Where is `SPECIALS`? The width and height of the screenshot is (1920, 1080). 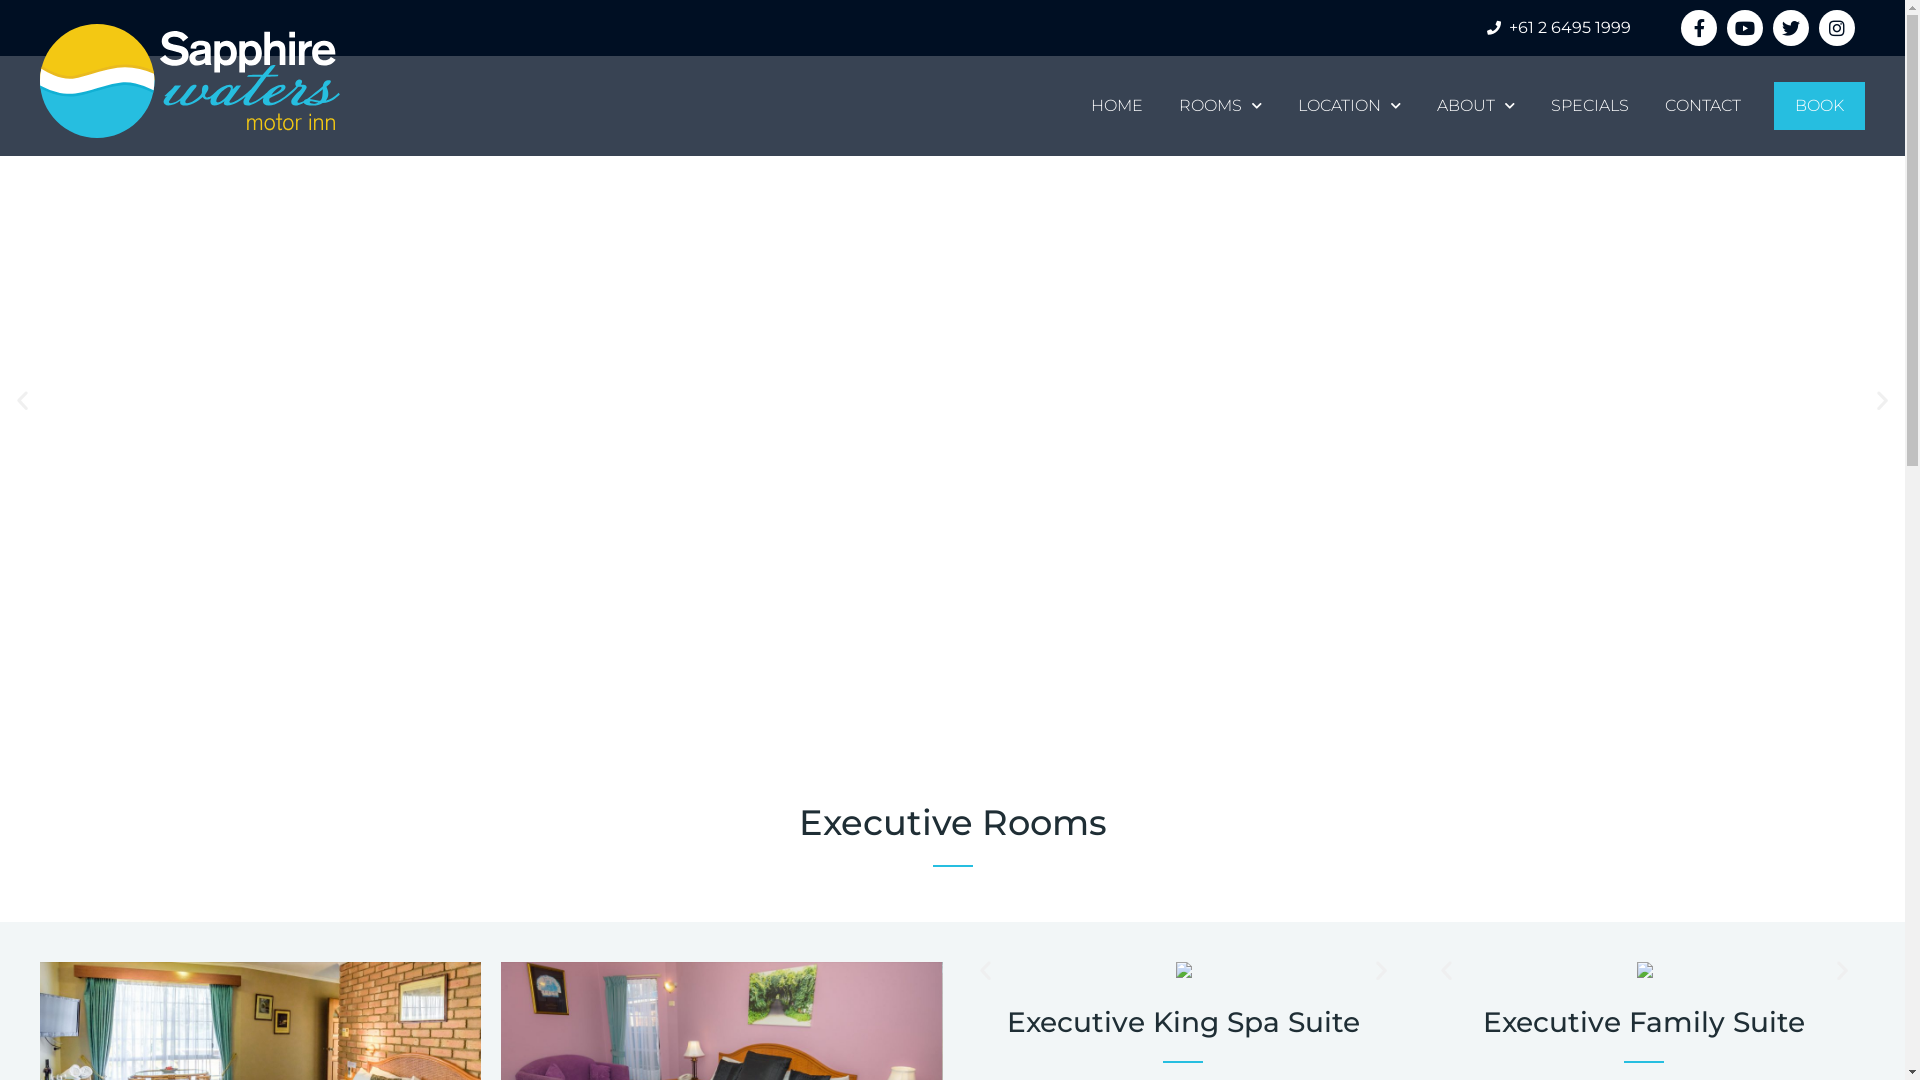
SPECIALS is located at coordinates (1590, 106).